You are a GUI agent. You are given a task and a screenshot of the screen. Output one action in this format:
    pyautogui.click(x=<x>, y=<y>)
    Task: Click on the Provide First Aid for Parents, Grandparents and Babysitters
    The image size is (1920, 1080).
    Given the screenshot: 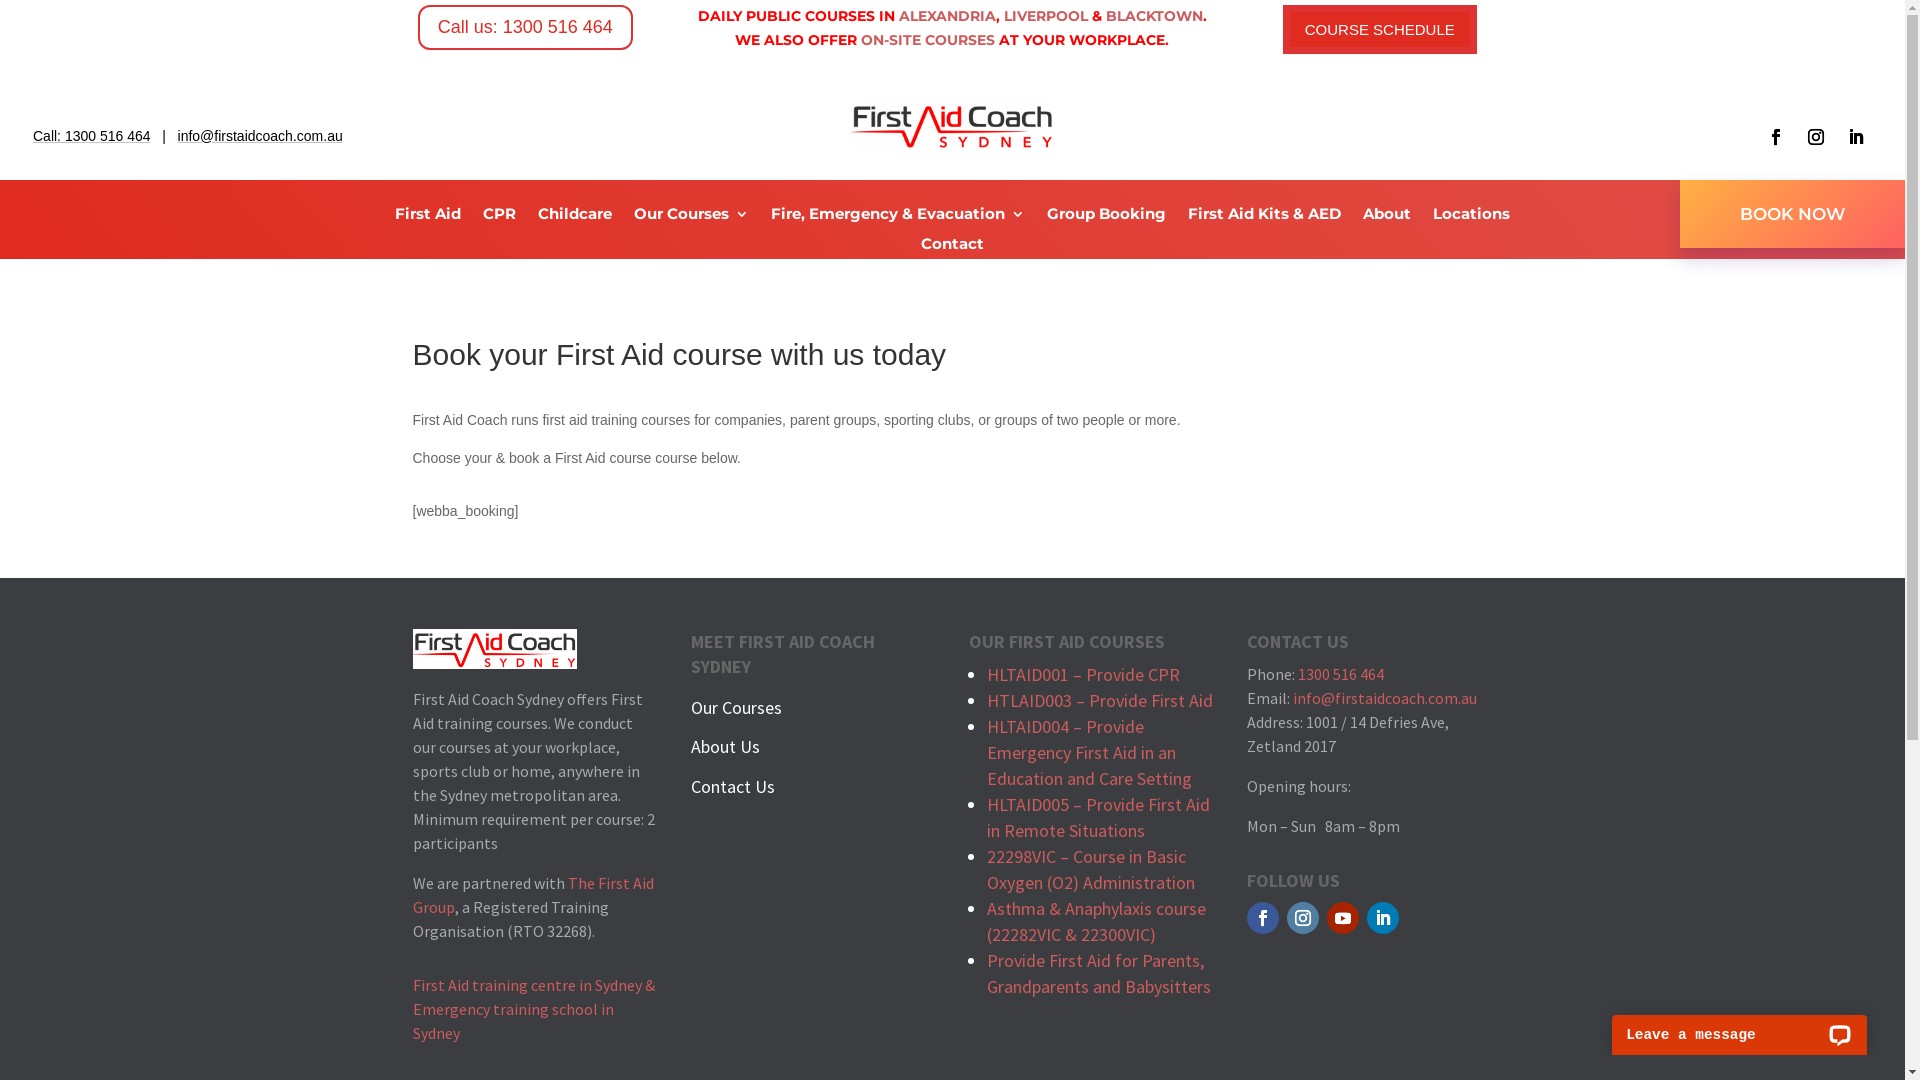 What is the action you would take?
    pyautogui.click(x=1099, y=974)
    